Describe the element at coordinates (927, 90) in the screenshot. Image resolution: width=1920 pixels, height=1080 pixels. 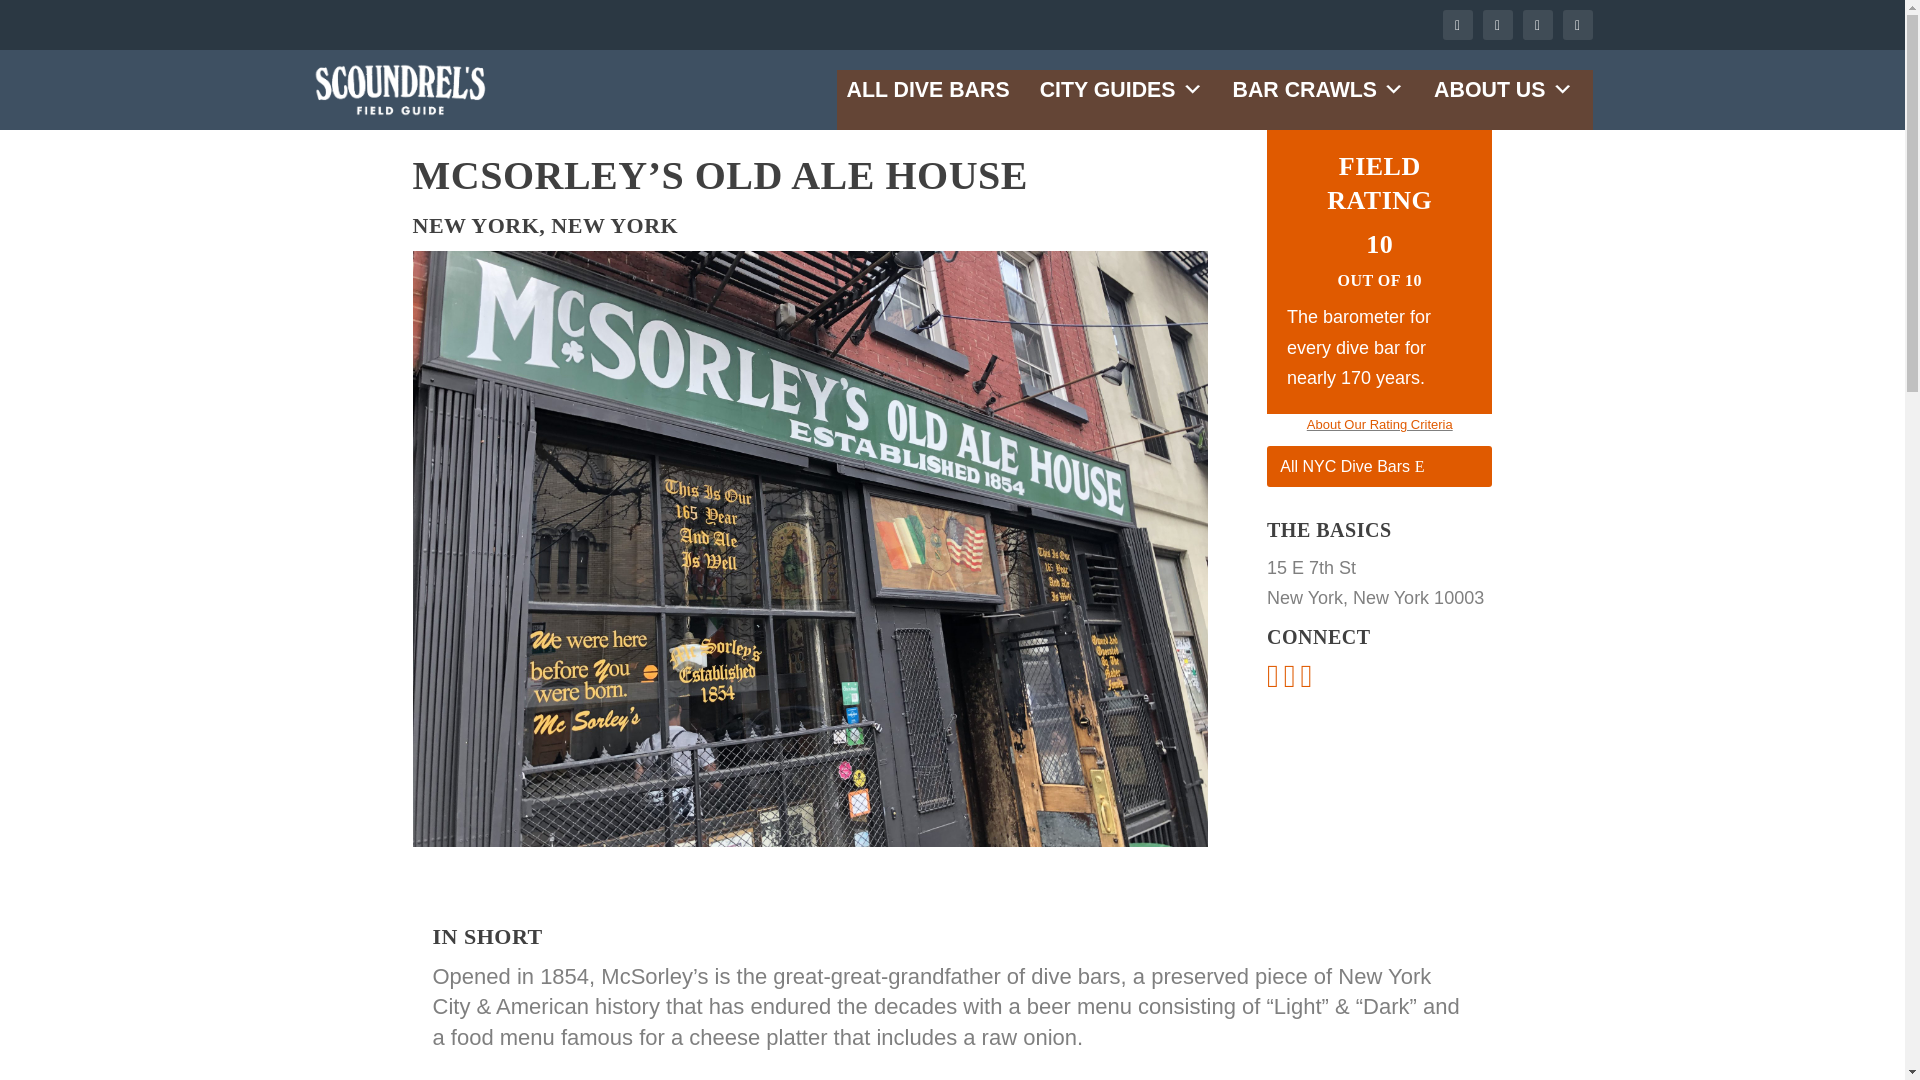
I see `ALL DIVE BARS` at that location.